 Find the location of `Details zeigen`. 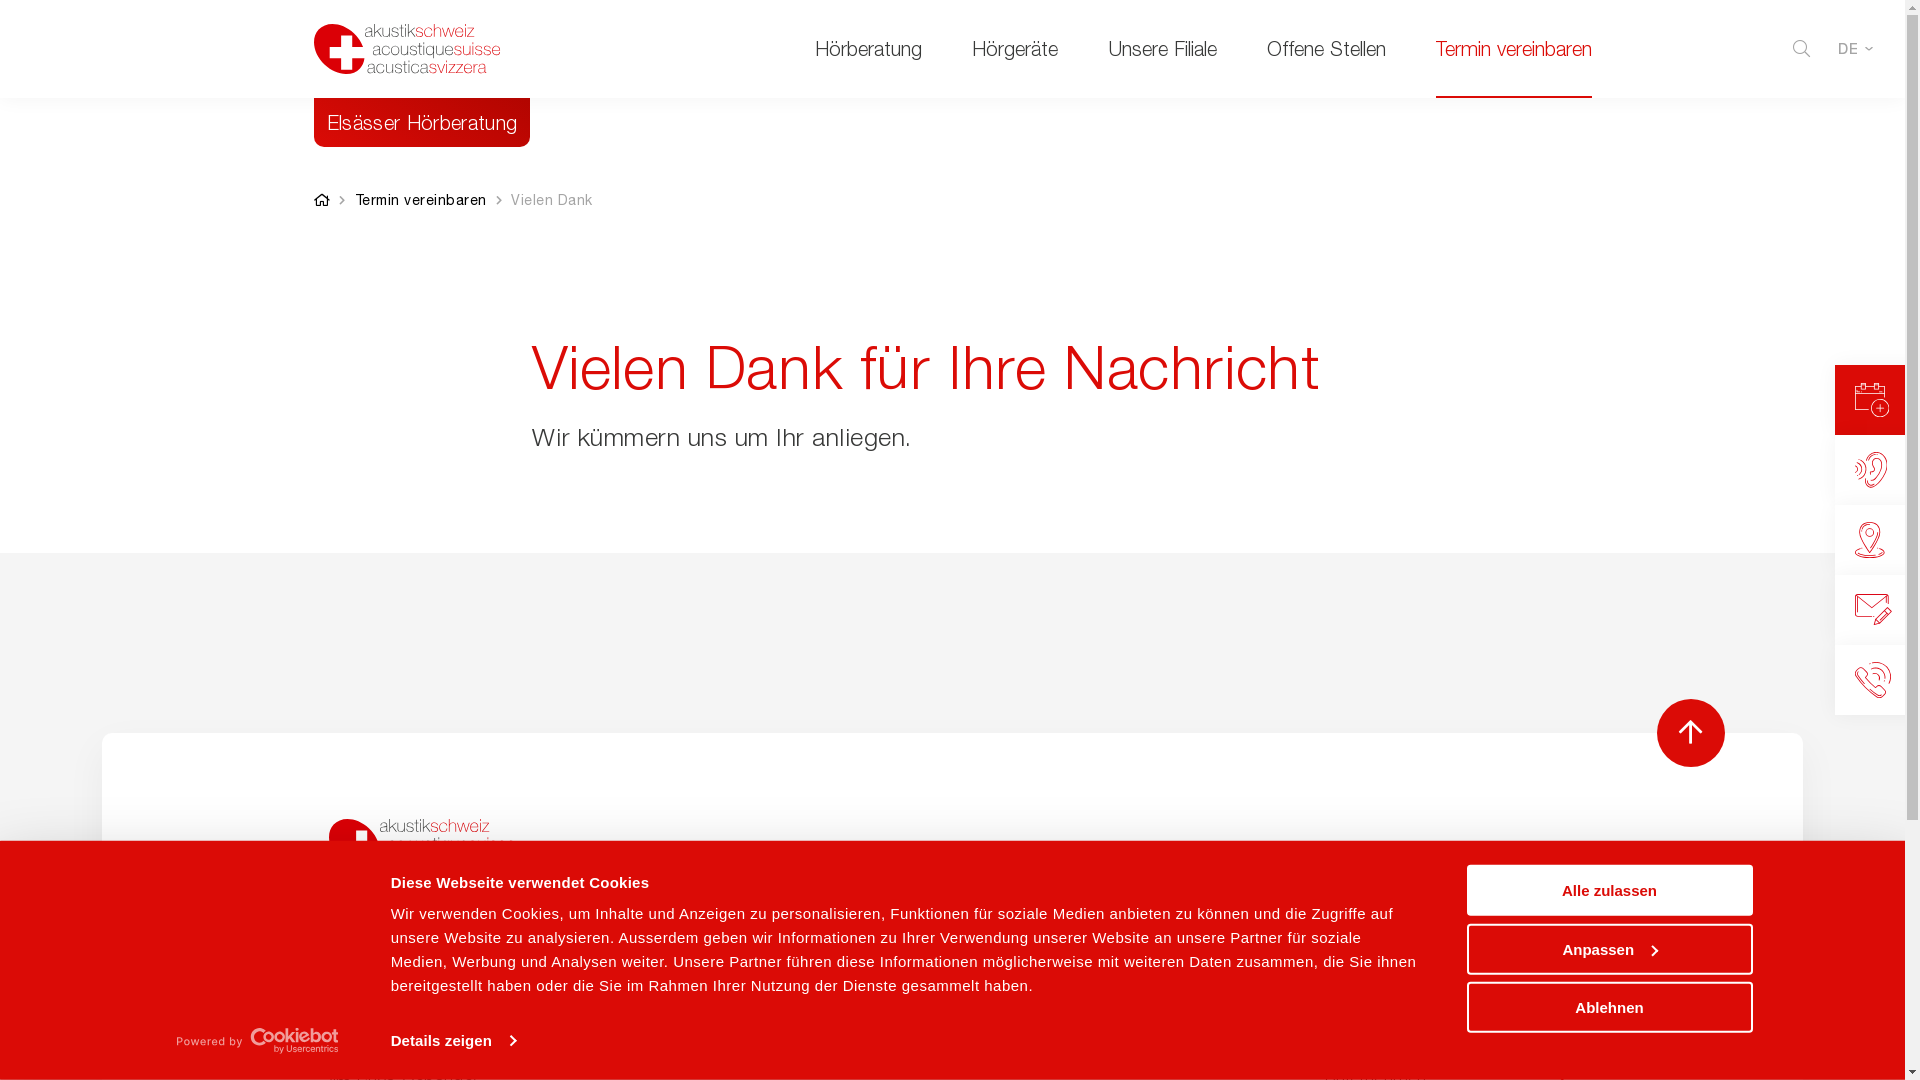

Details zeigen is located at coordinates (454, 1041).